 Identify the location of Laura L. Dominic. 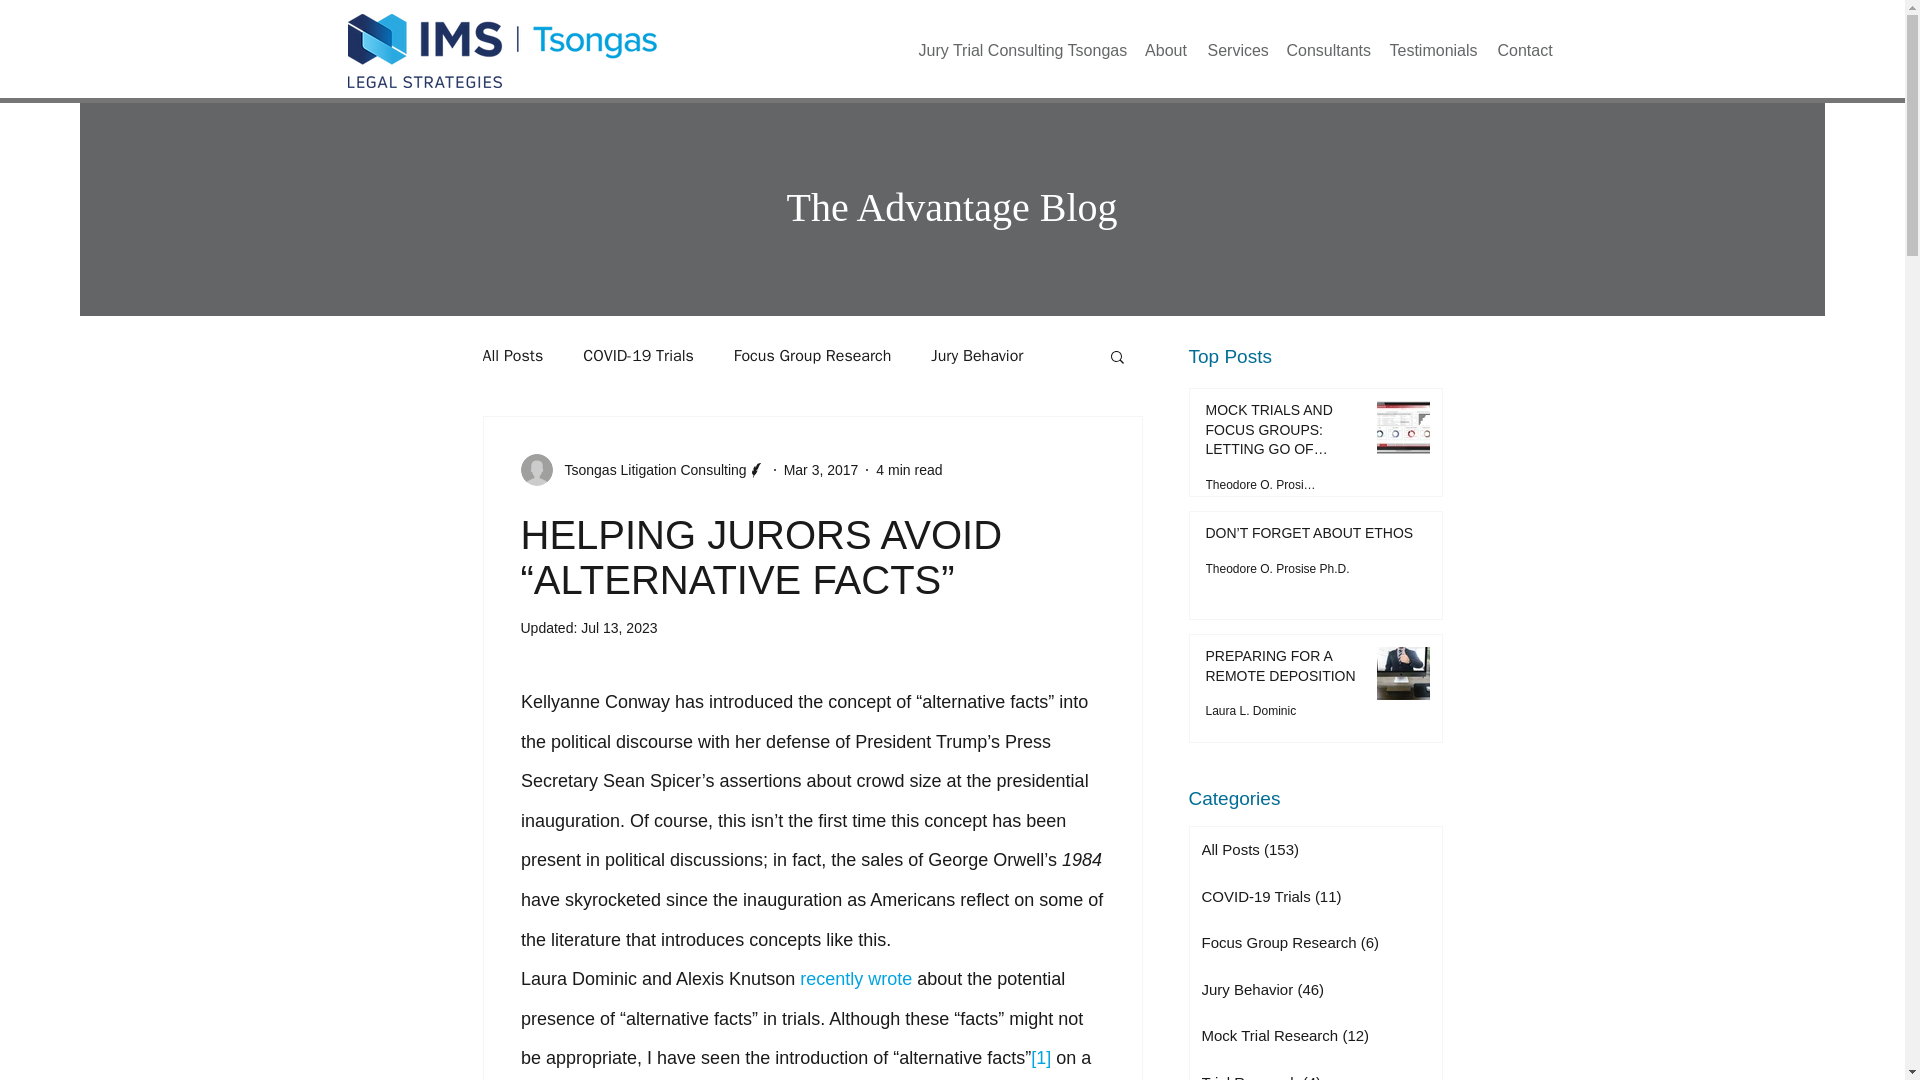
(1251, 711).